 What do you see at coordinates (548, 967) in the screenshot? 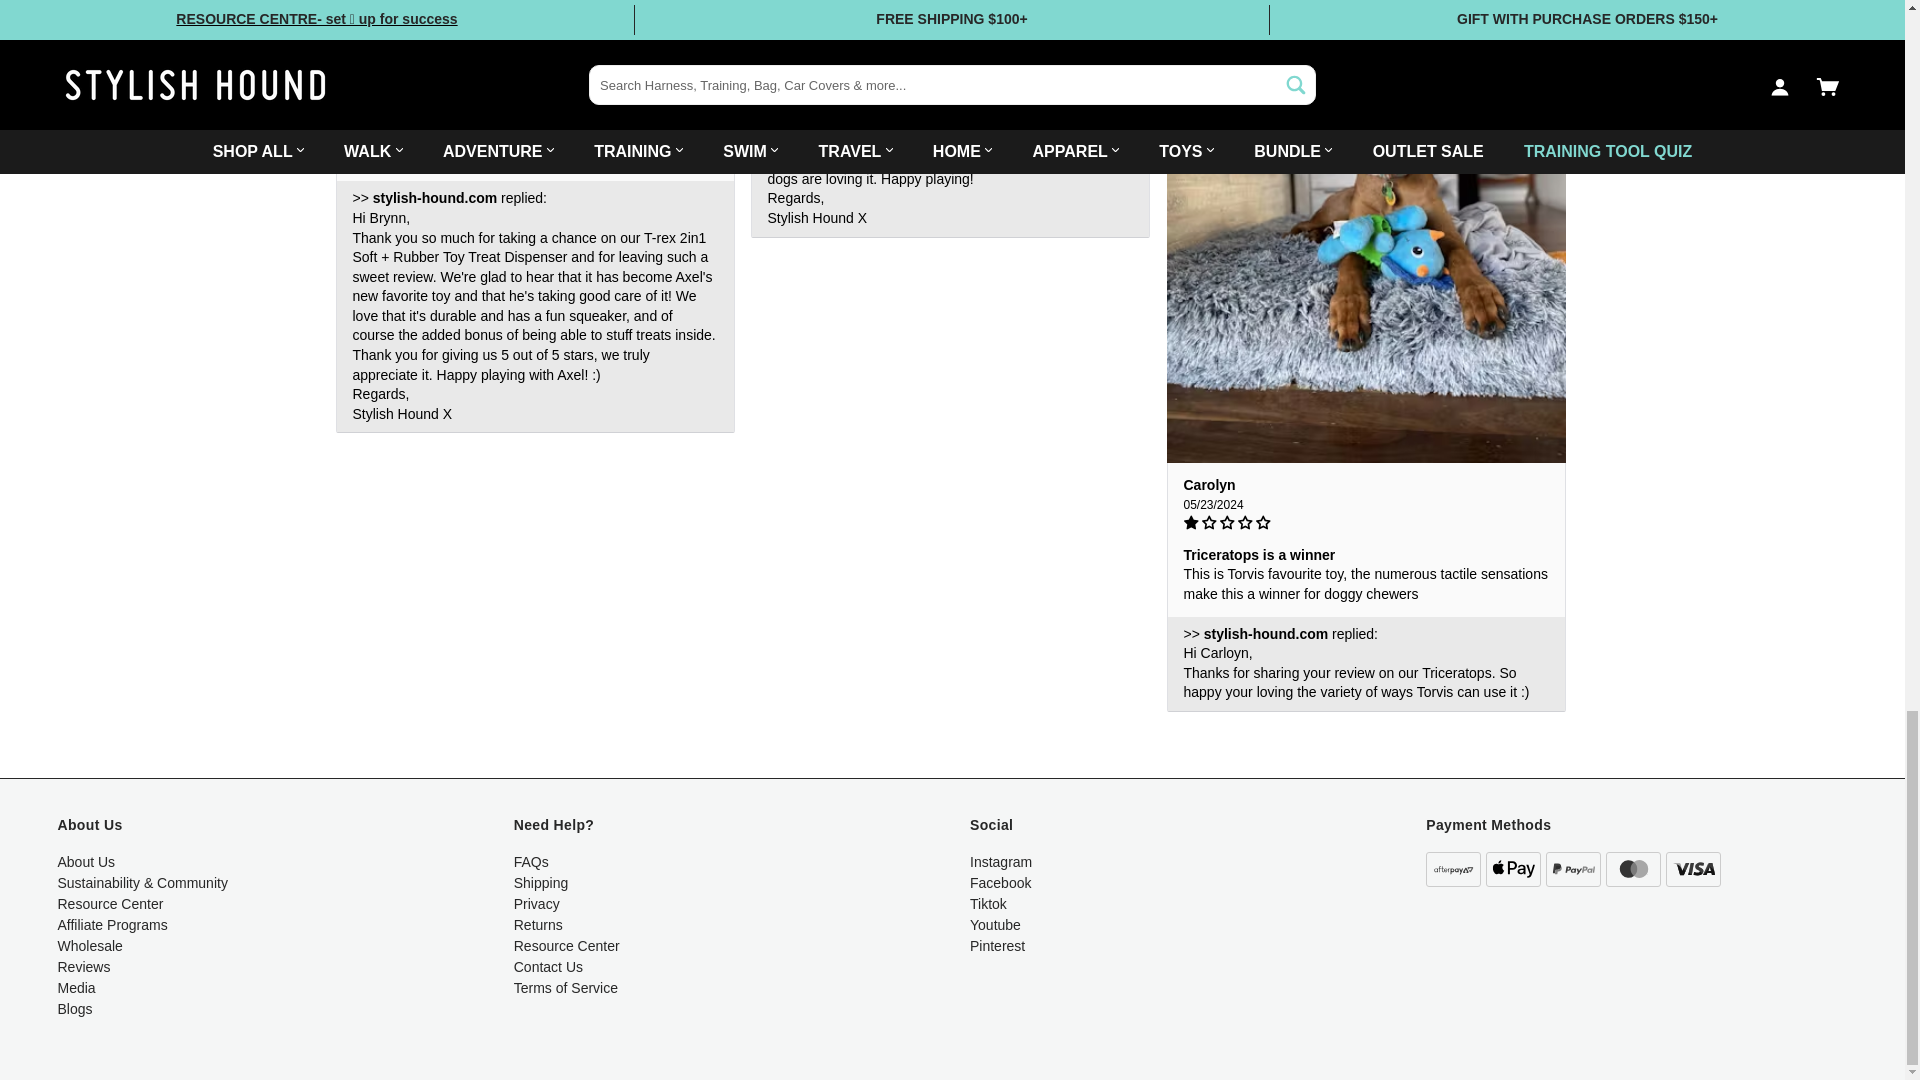
I see `Contact Us` at bounding box center [548, 967].